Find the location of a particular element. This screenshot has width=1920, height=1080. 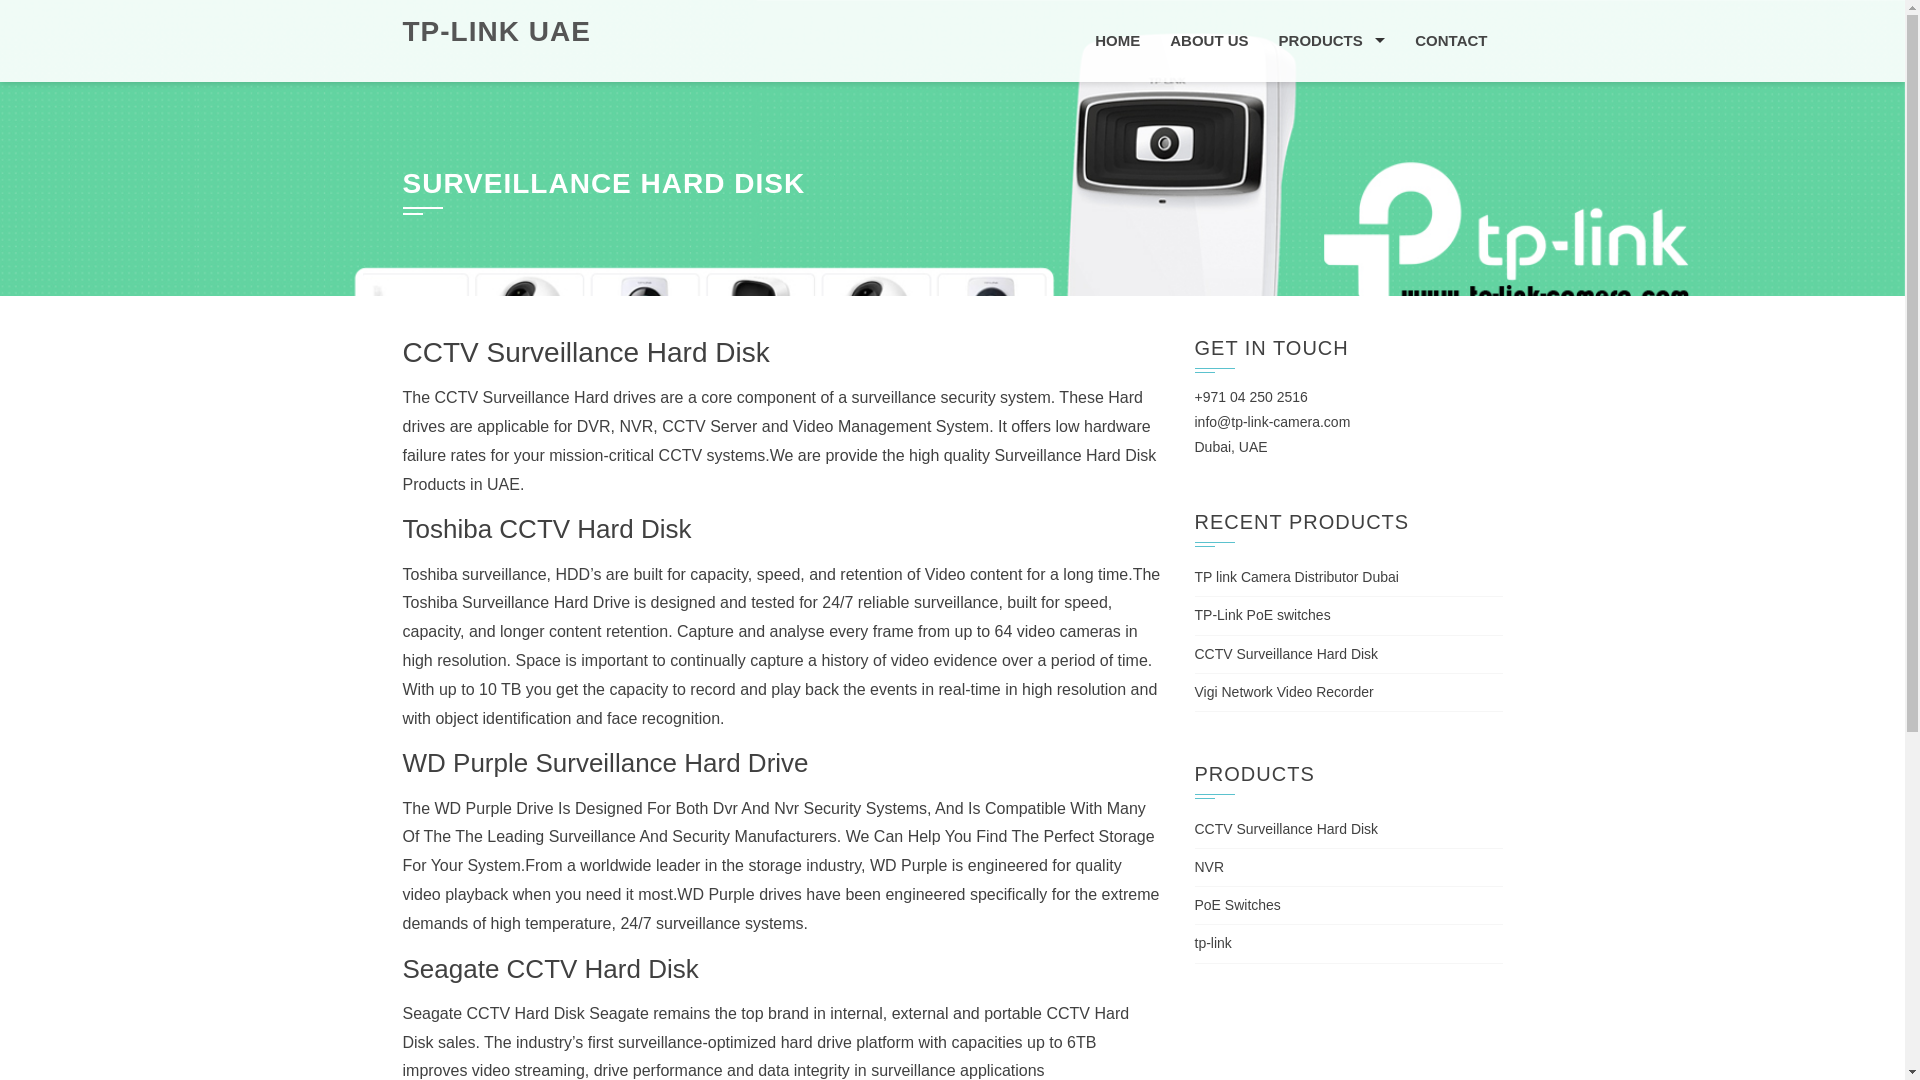

CCTV Surveillance Hard Disk is located at coordinates (1286, 654).